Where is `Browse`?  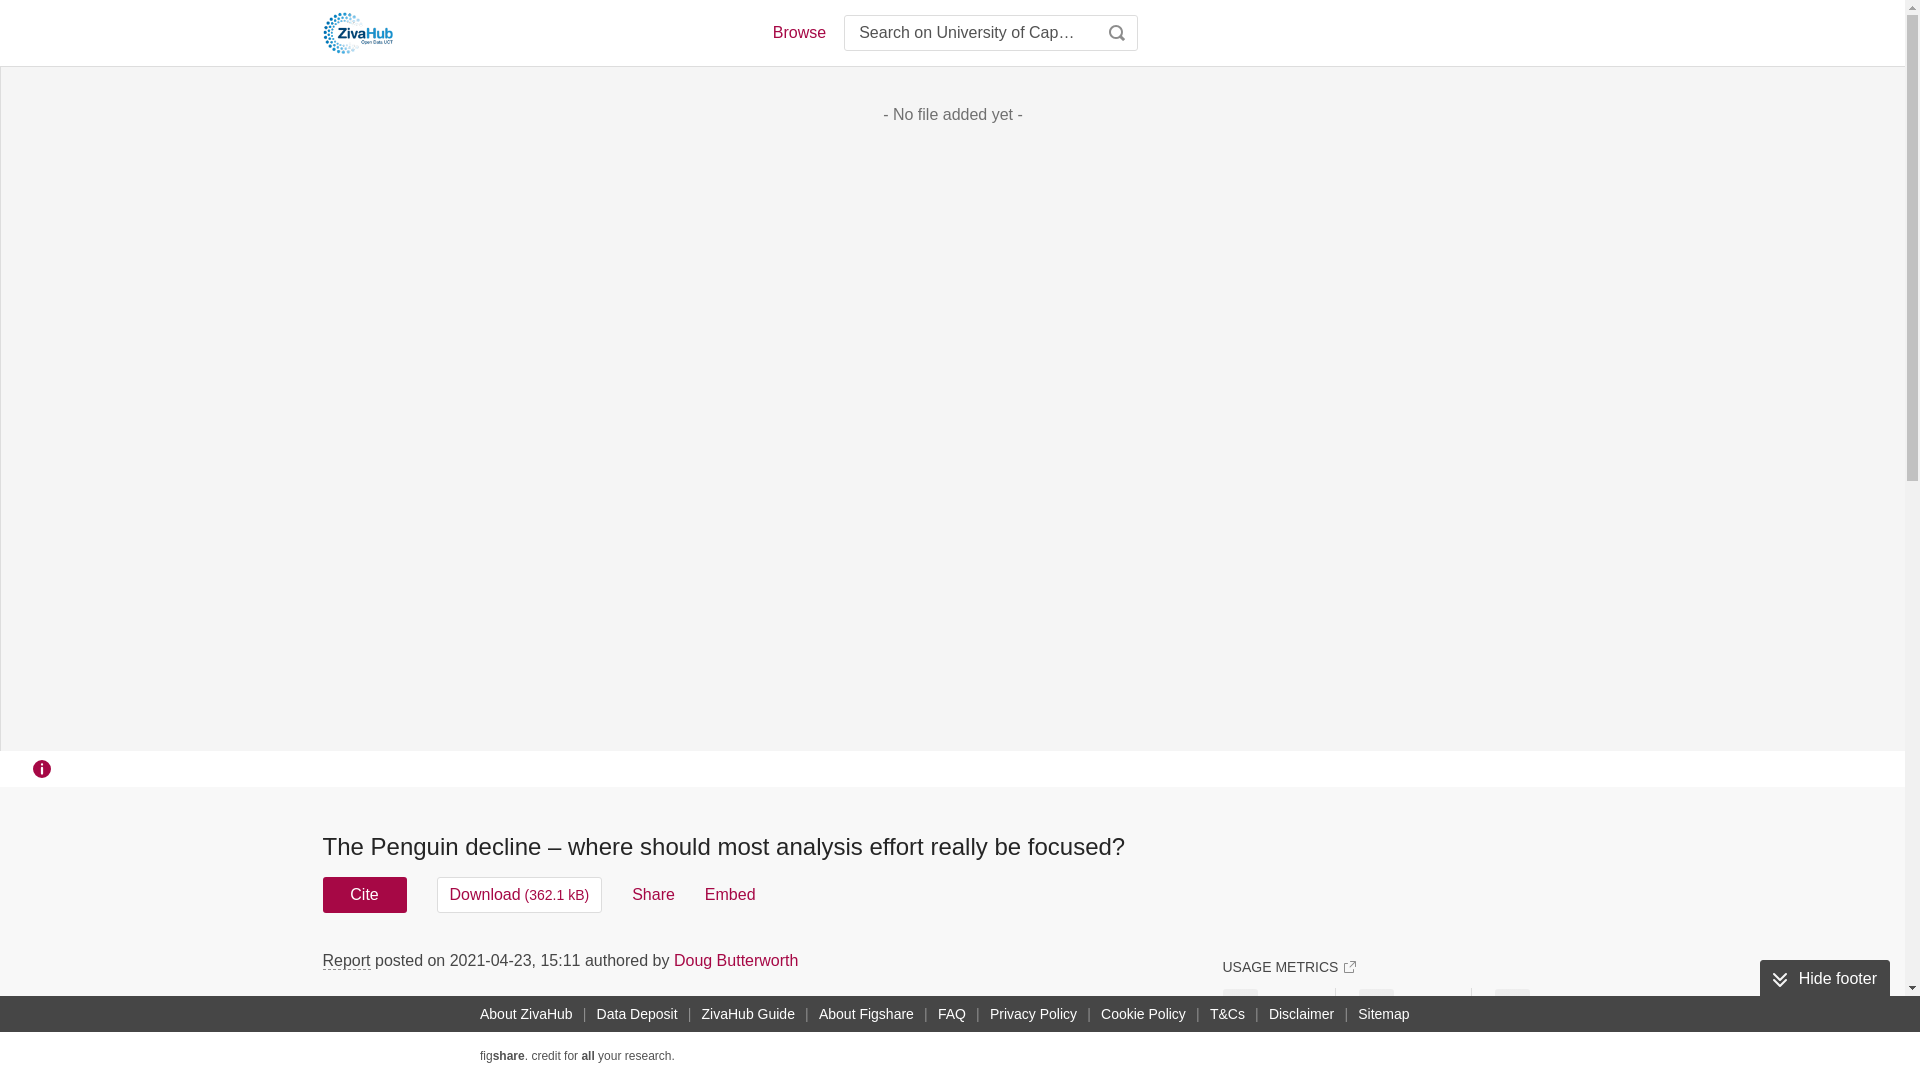
Browse is located at coordinates (798, 32).